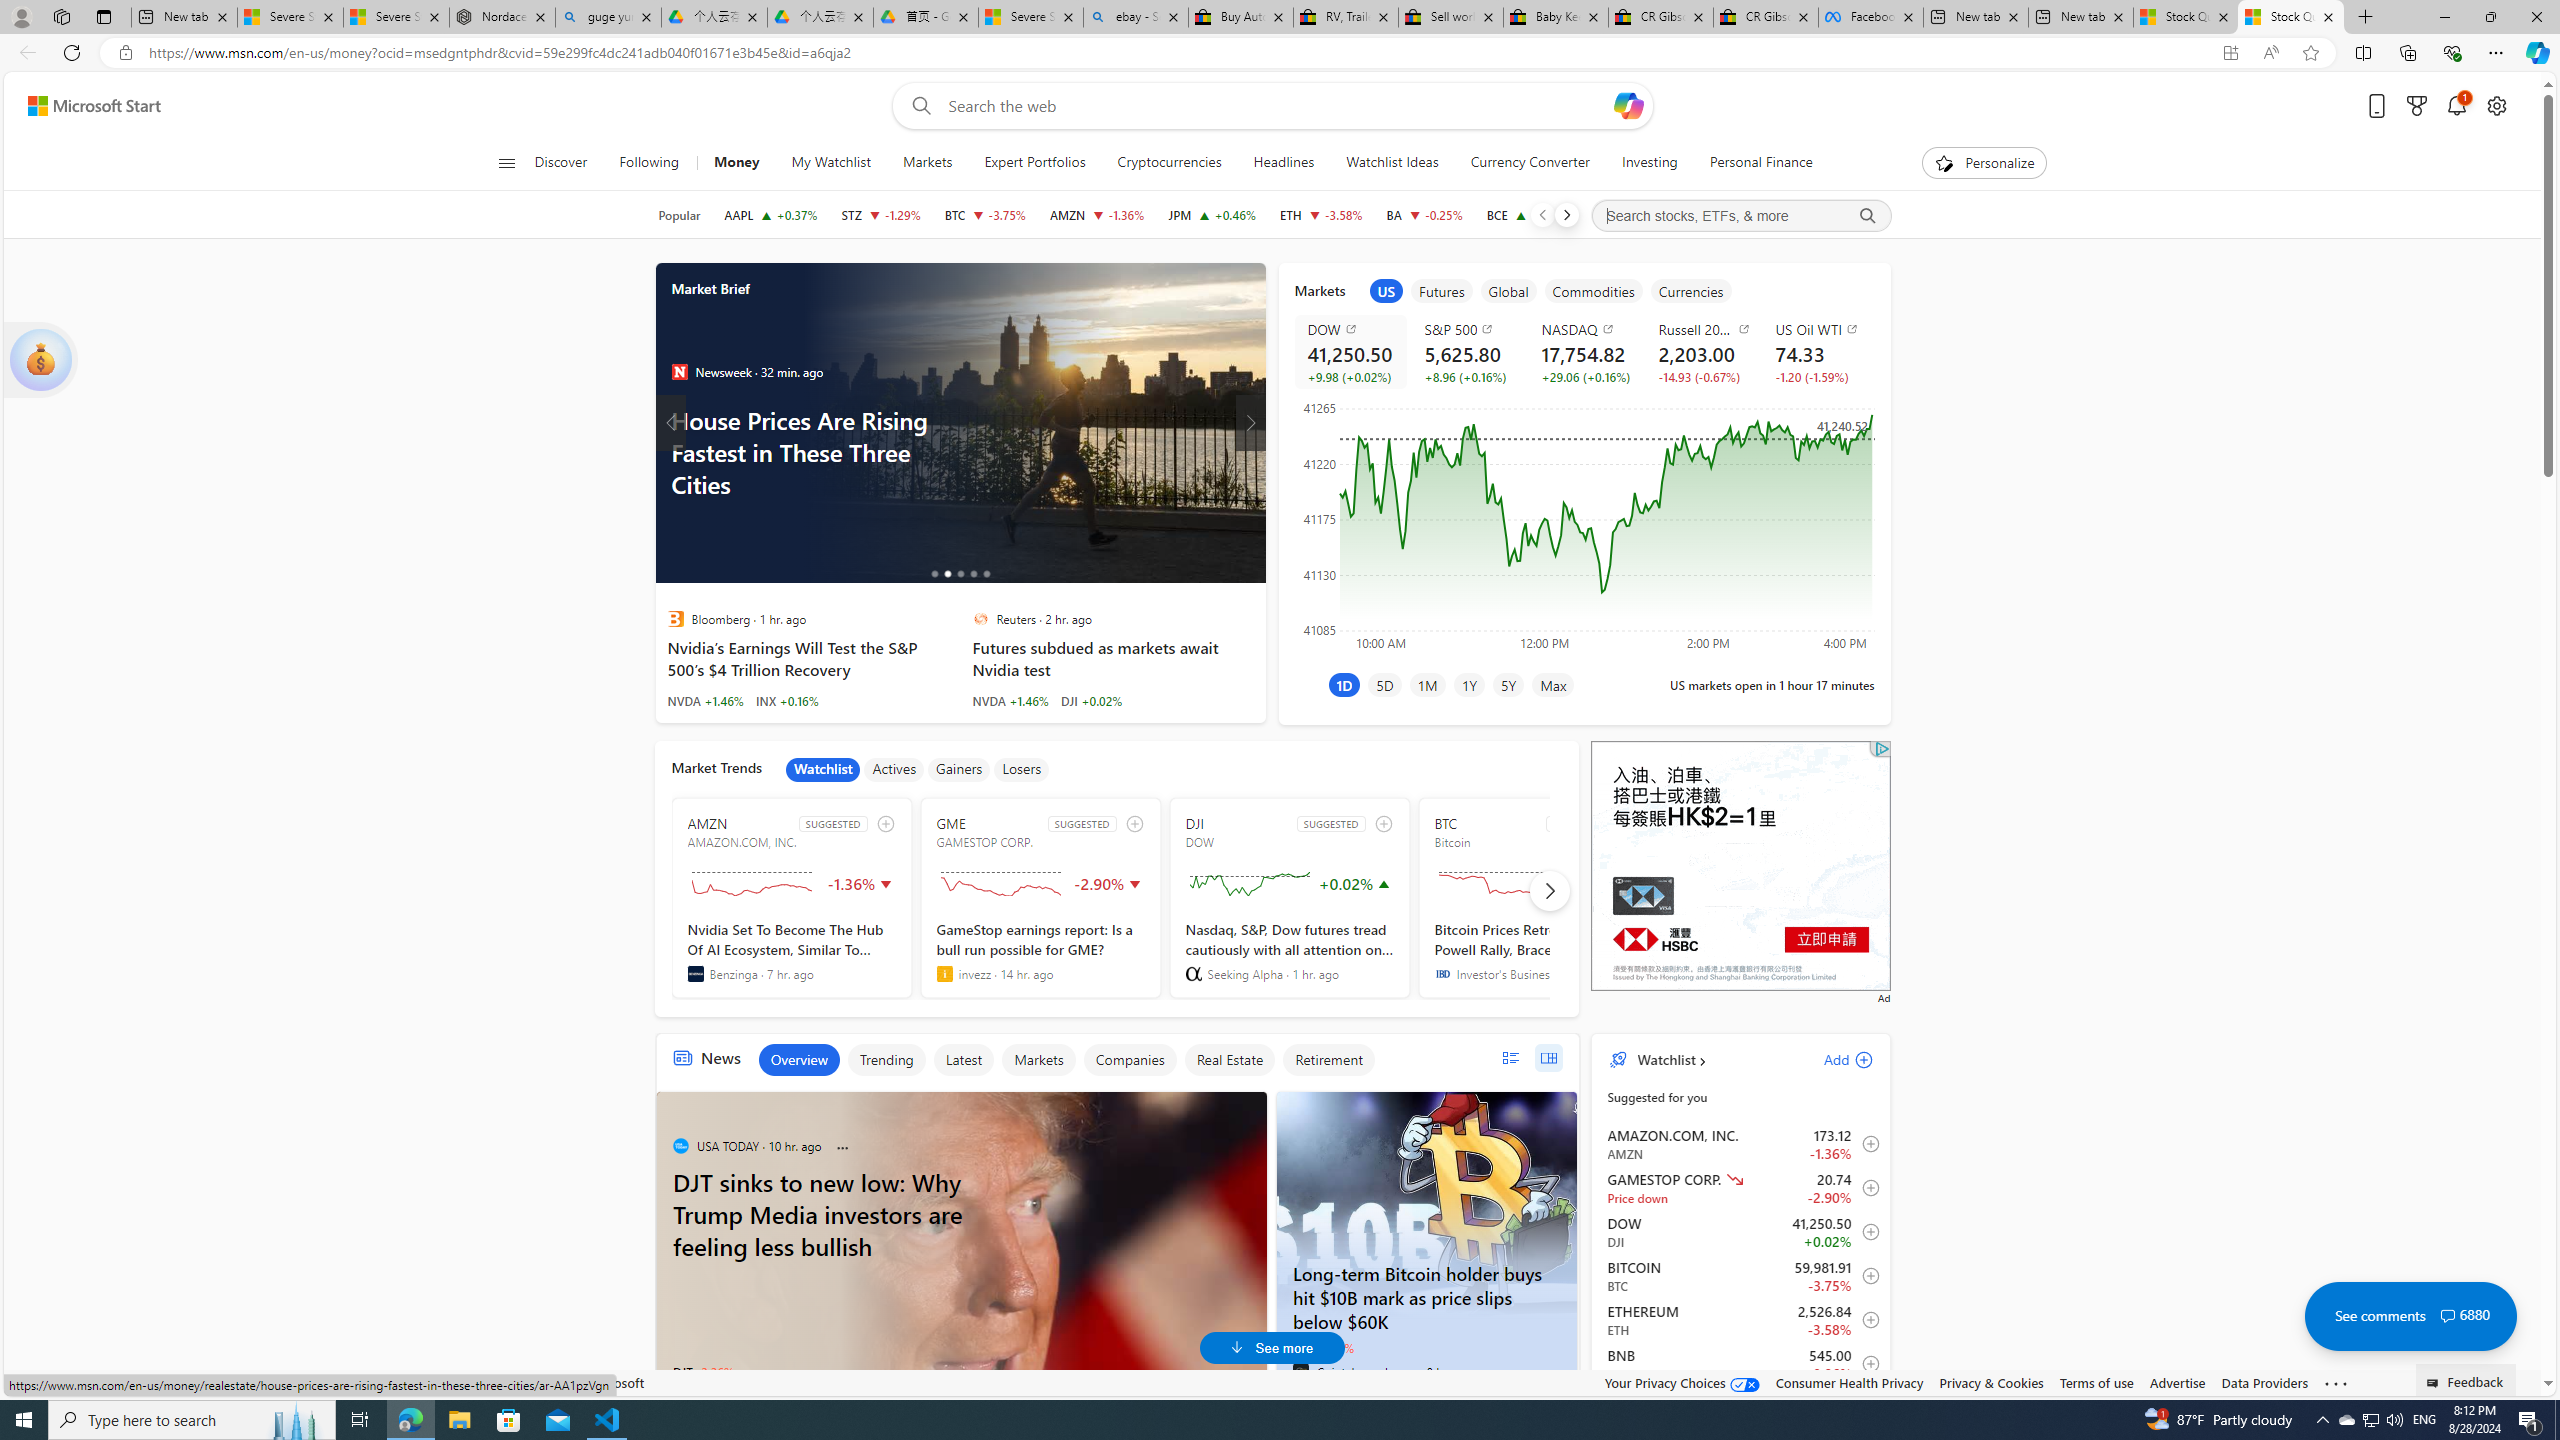 This screenshot has height=1440, width=2560. Describe the element at coordinates (1194, 974) in the screenshot. I see `Seeking Alpha` at that location.